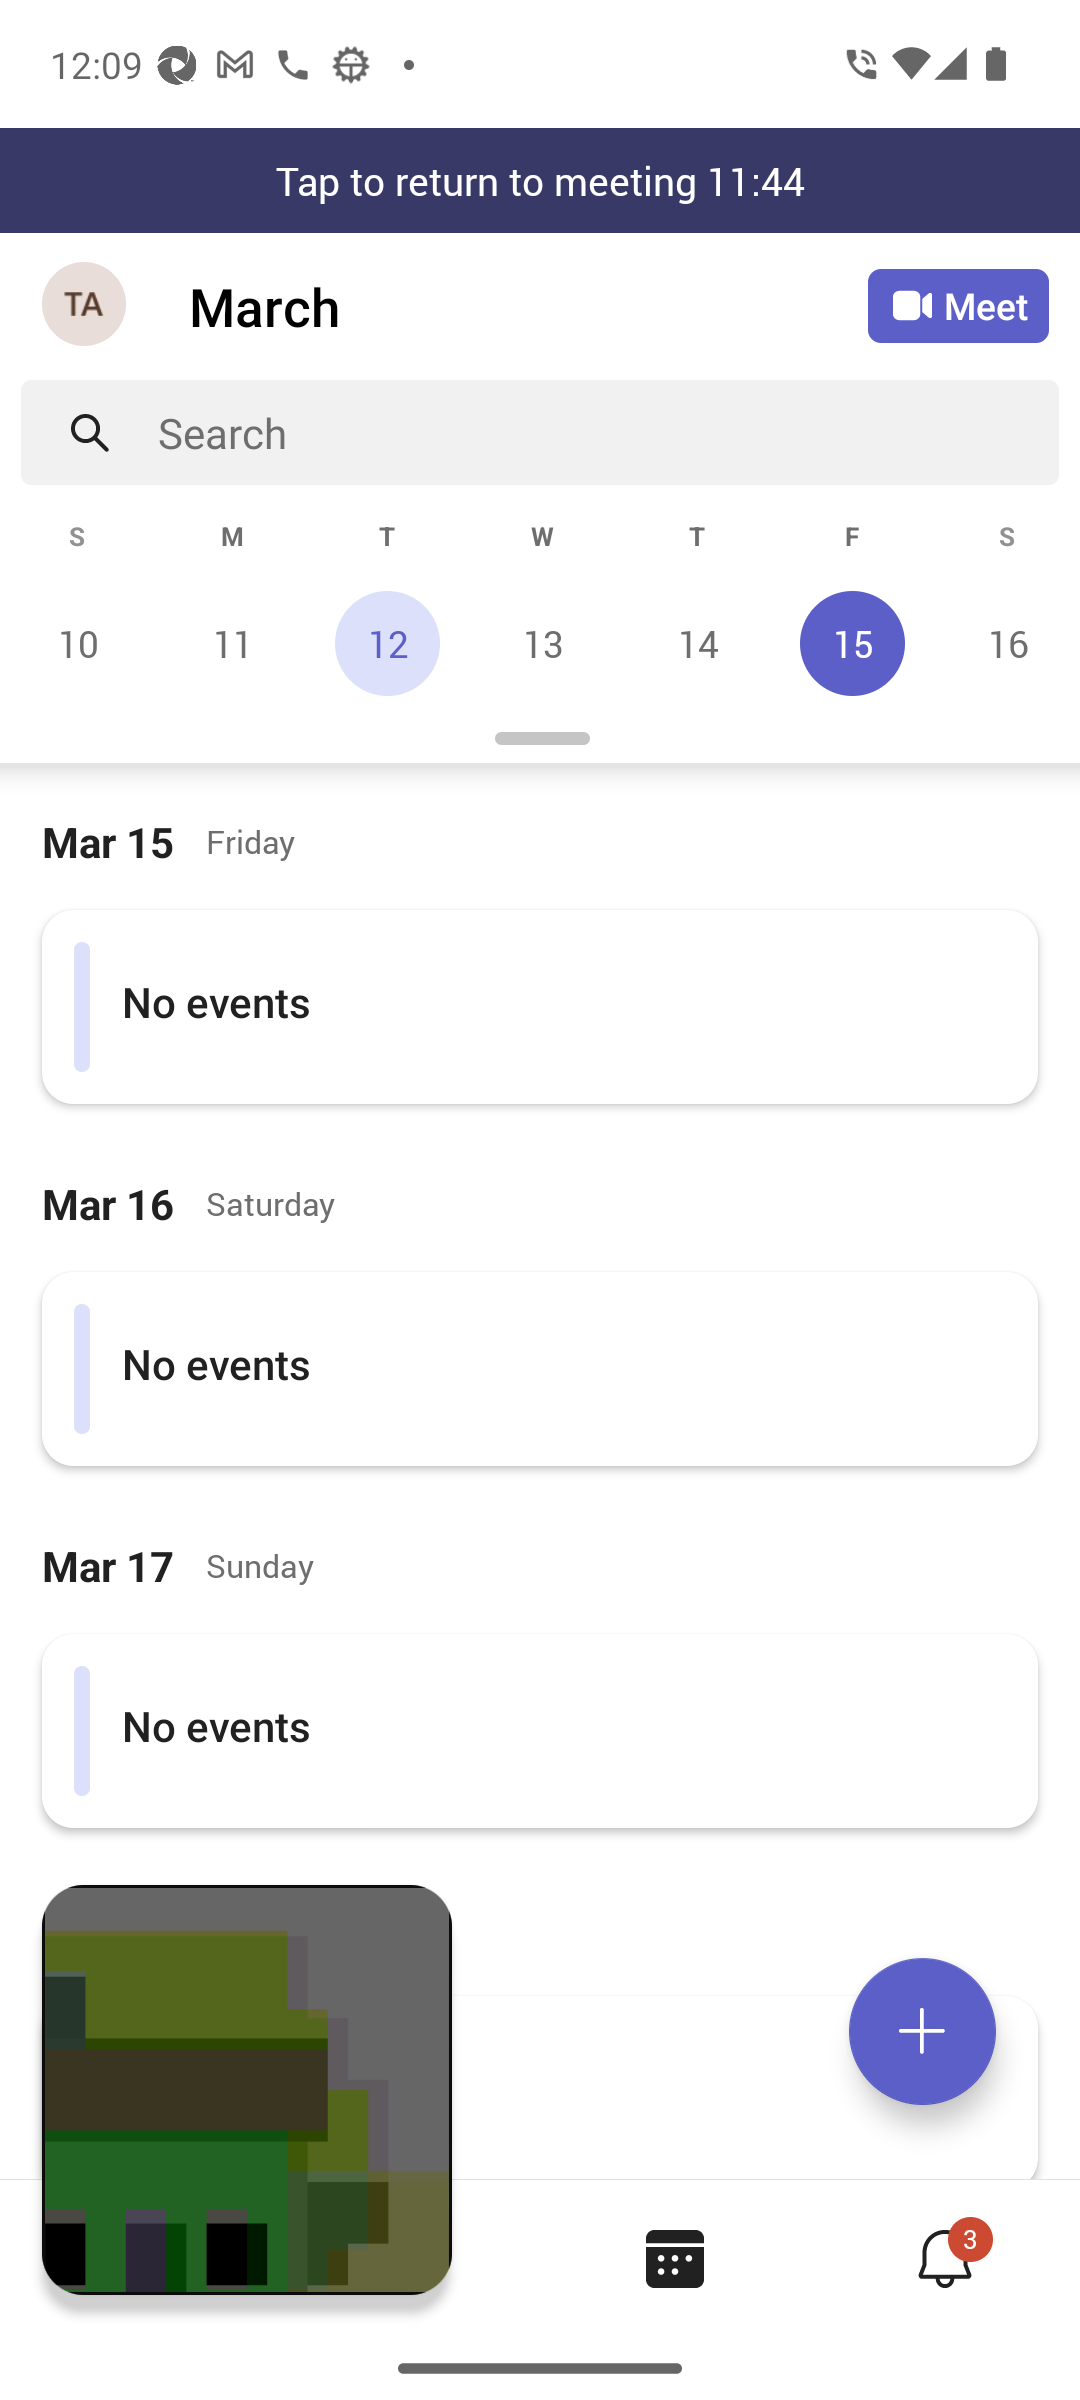 Image resolution: width=1080 pixels, height=2400 pixels. What do you see at coordinates (232, 643) in the screenshot?
I see `Monday, March 11 11` at bounding box center [232, 643].